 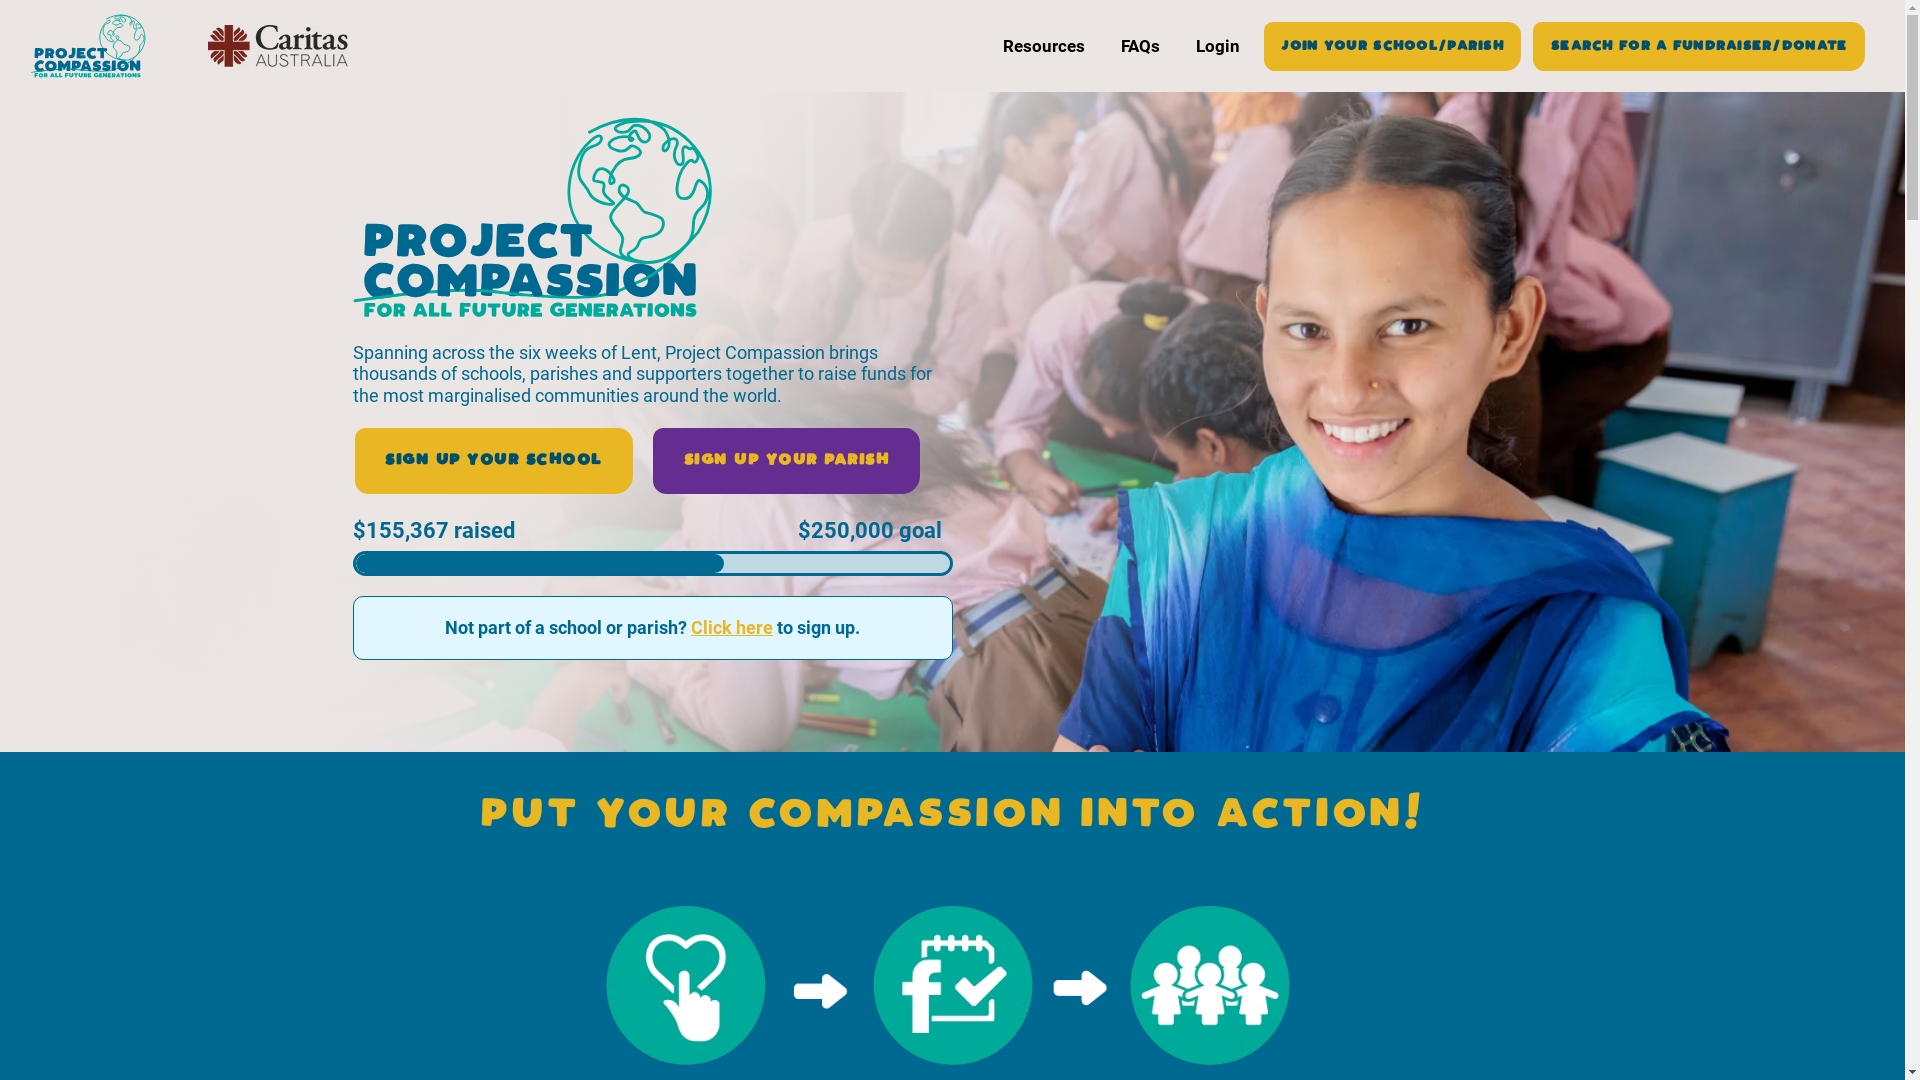 I want to click on Resources, so click(x=1044, y=46).